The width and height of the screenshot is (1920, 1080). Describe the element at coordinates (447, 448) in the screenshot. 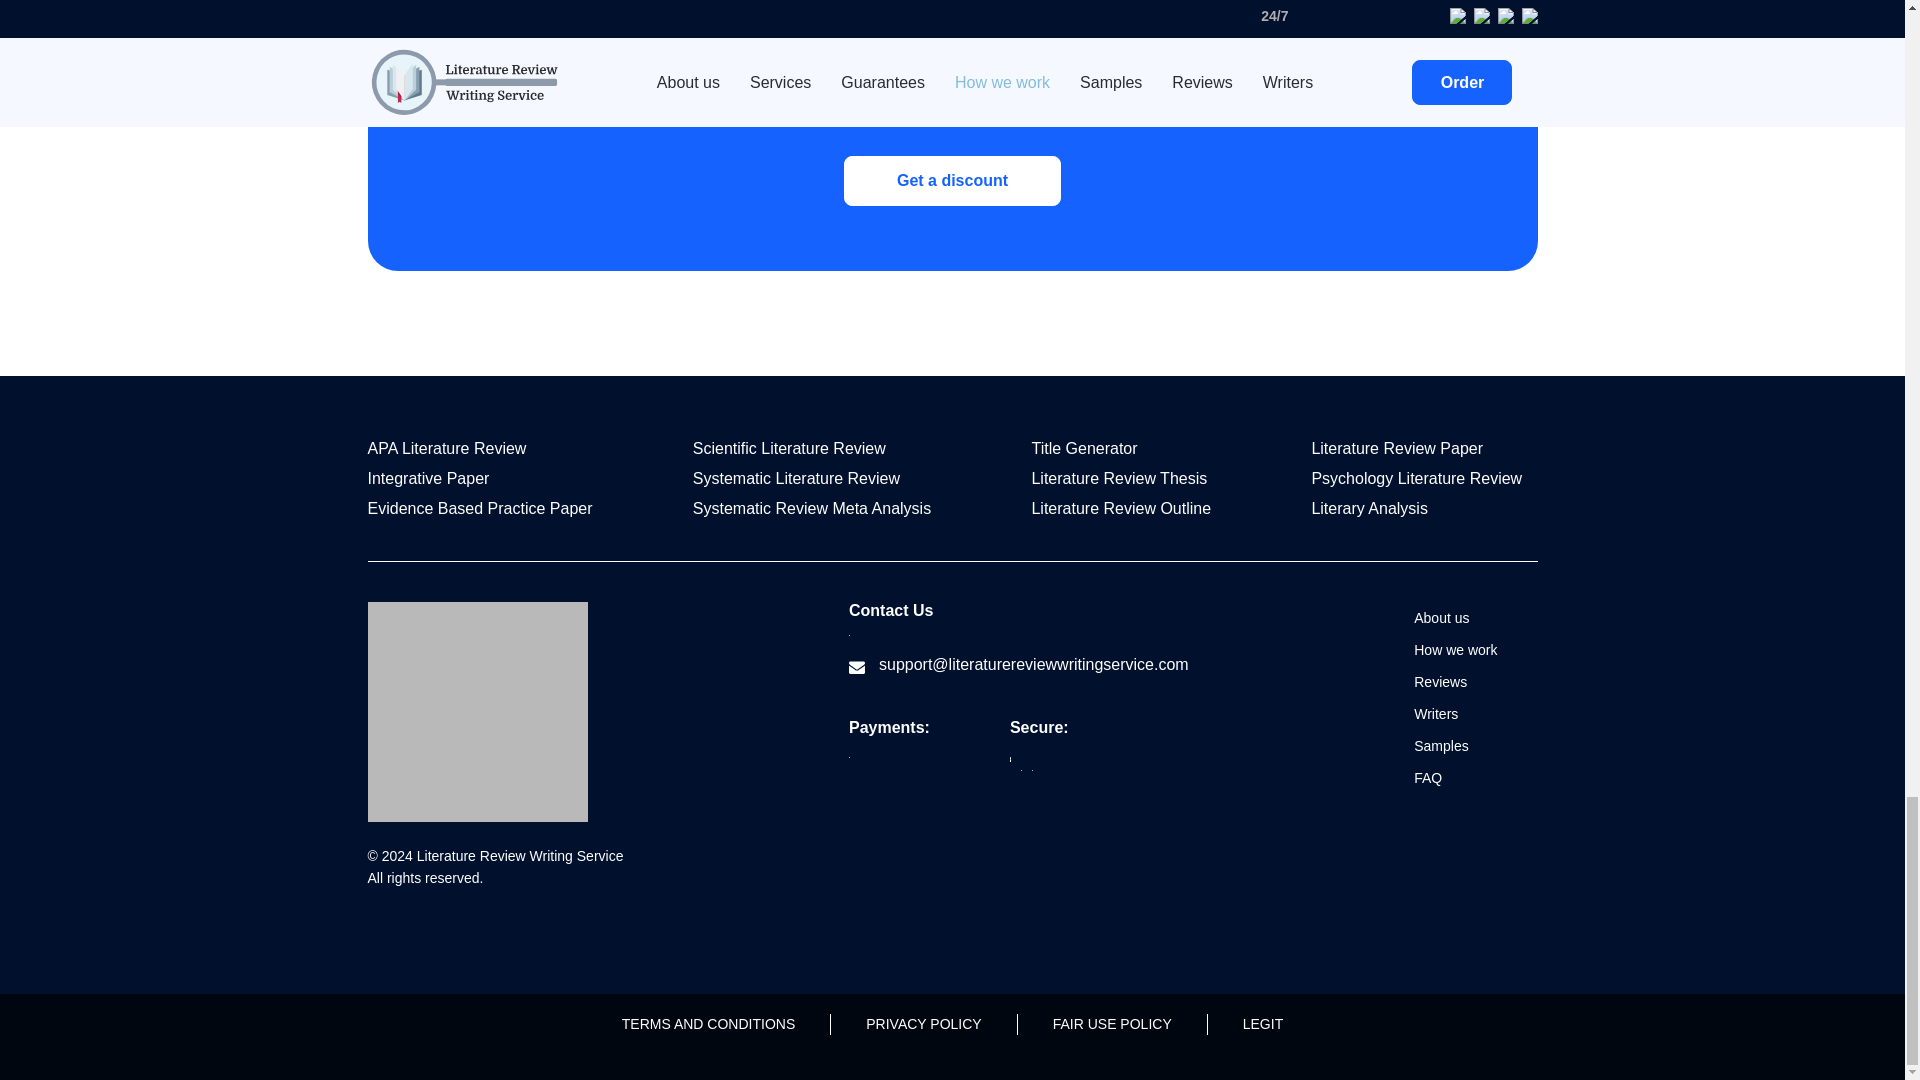

I see `APA Literature Review` at that location.